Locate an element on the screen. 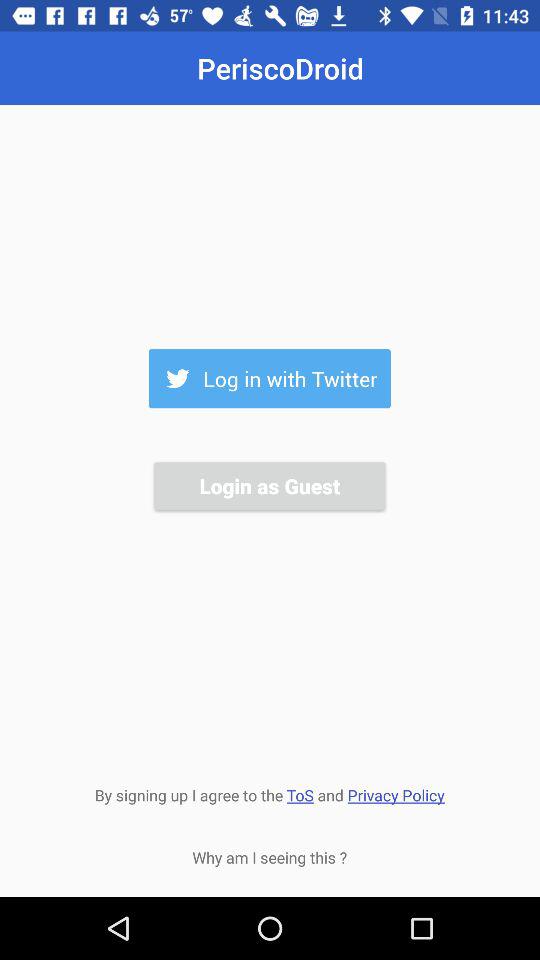 Image resolution: width=540 pixels, height=960 pixels. select login as guest icon is located at coordinates (269, 486).